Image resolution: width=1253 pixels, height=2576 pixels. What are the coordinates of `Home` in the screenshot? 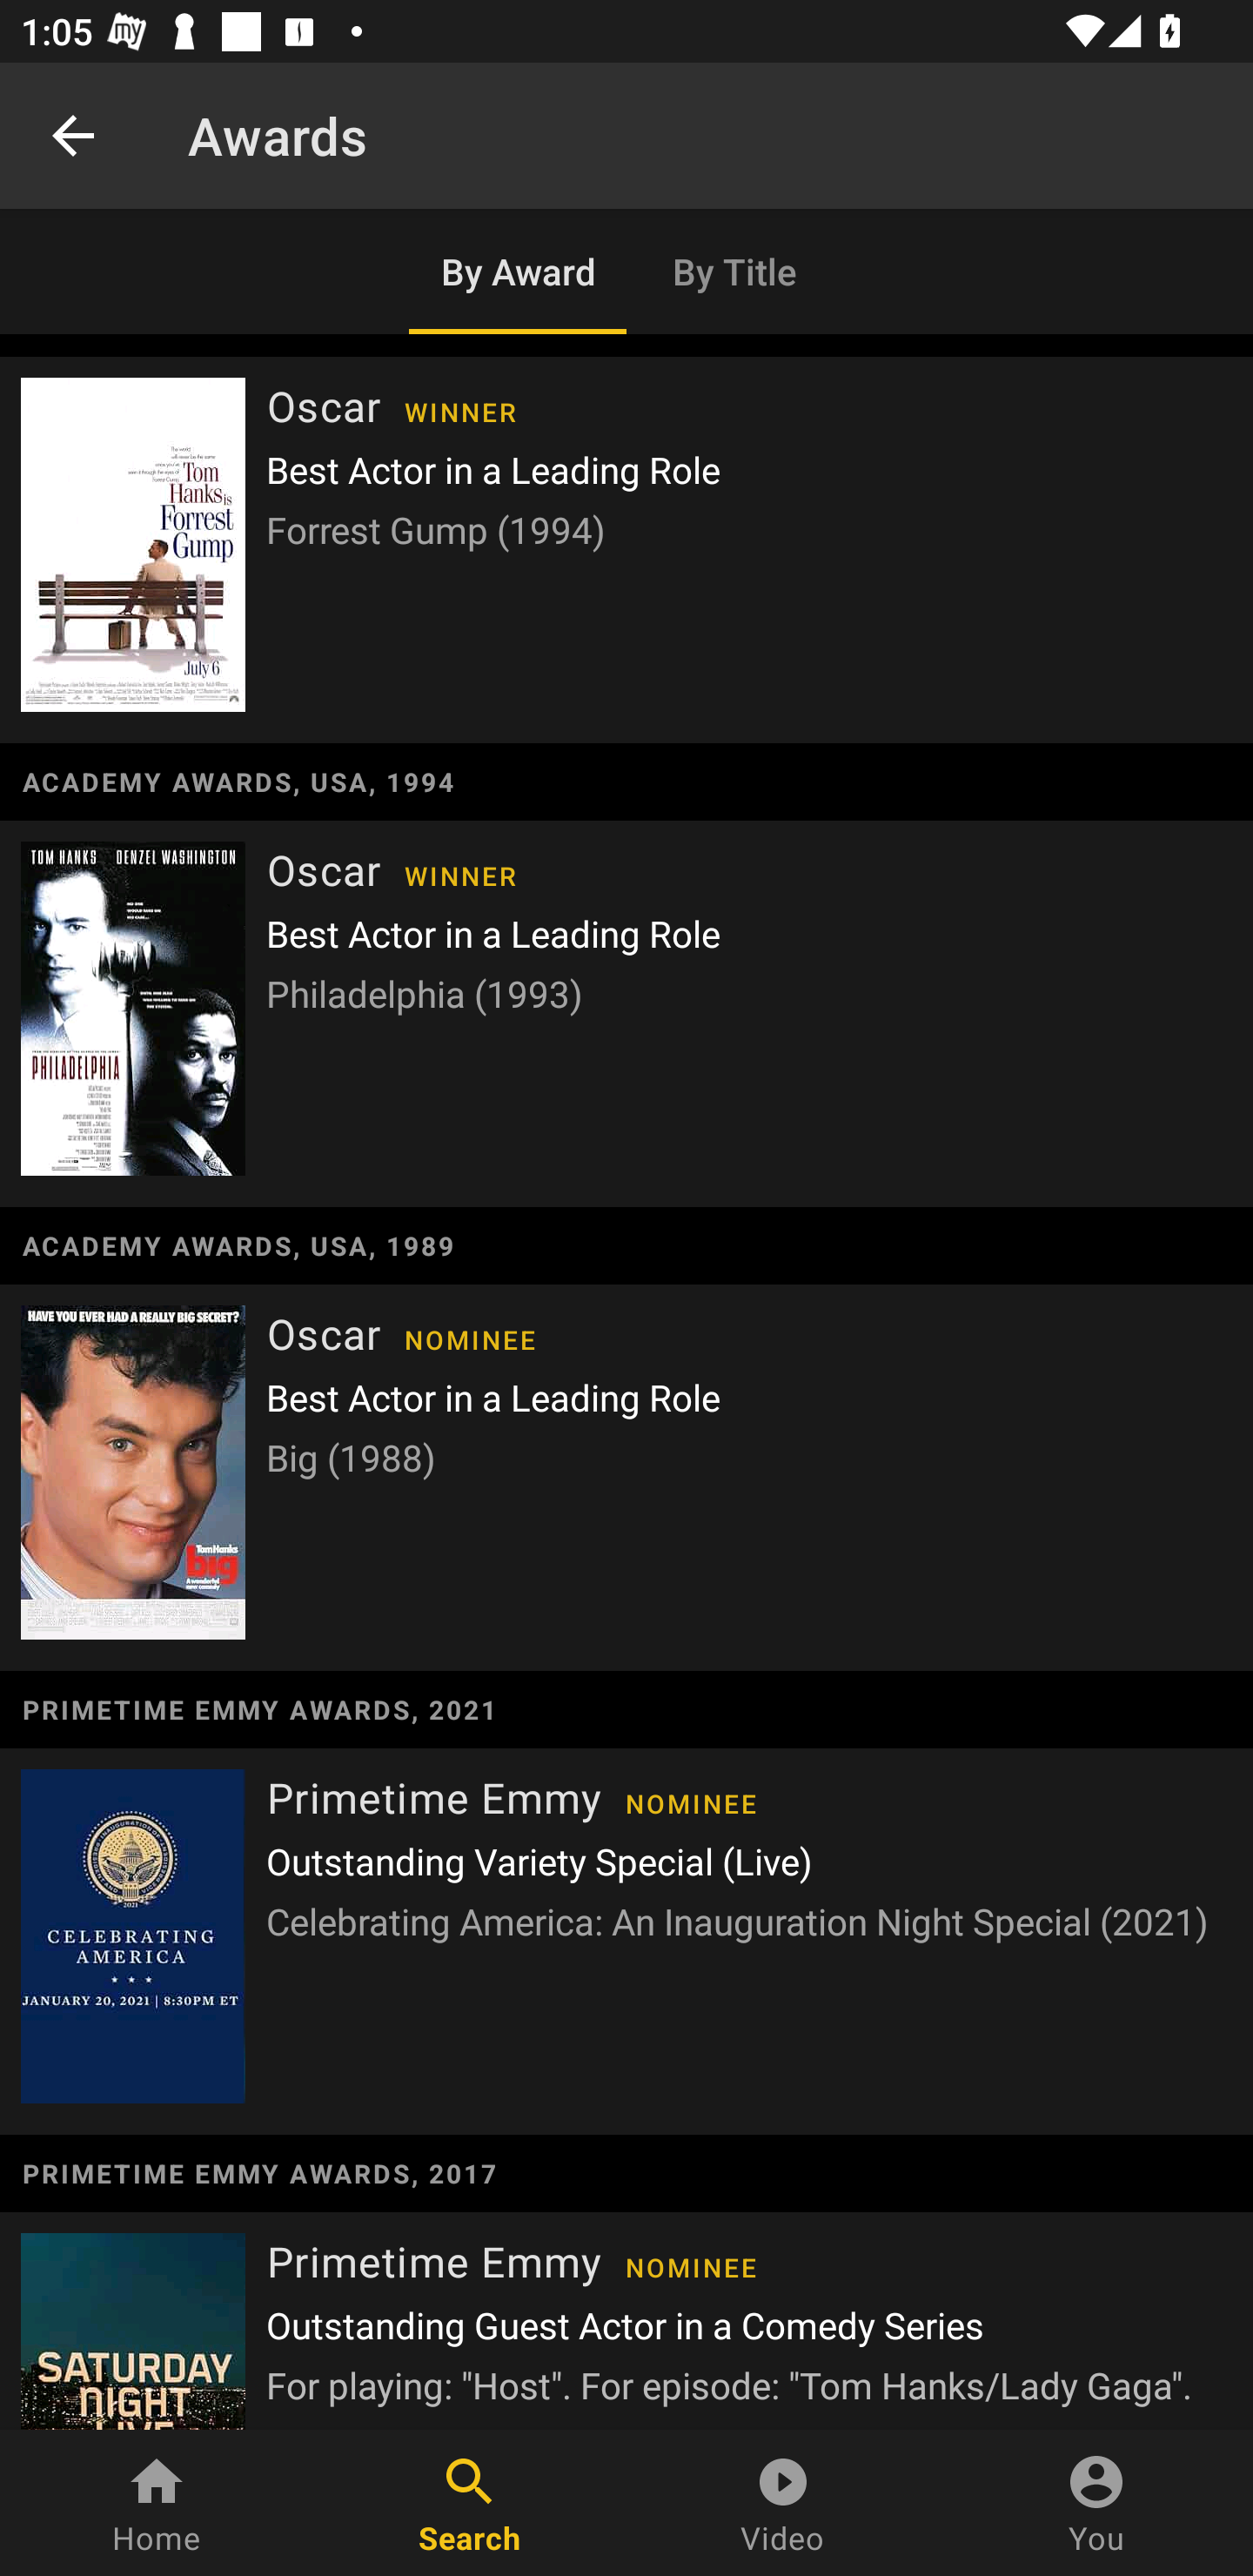 It's located at (157, 2503).